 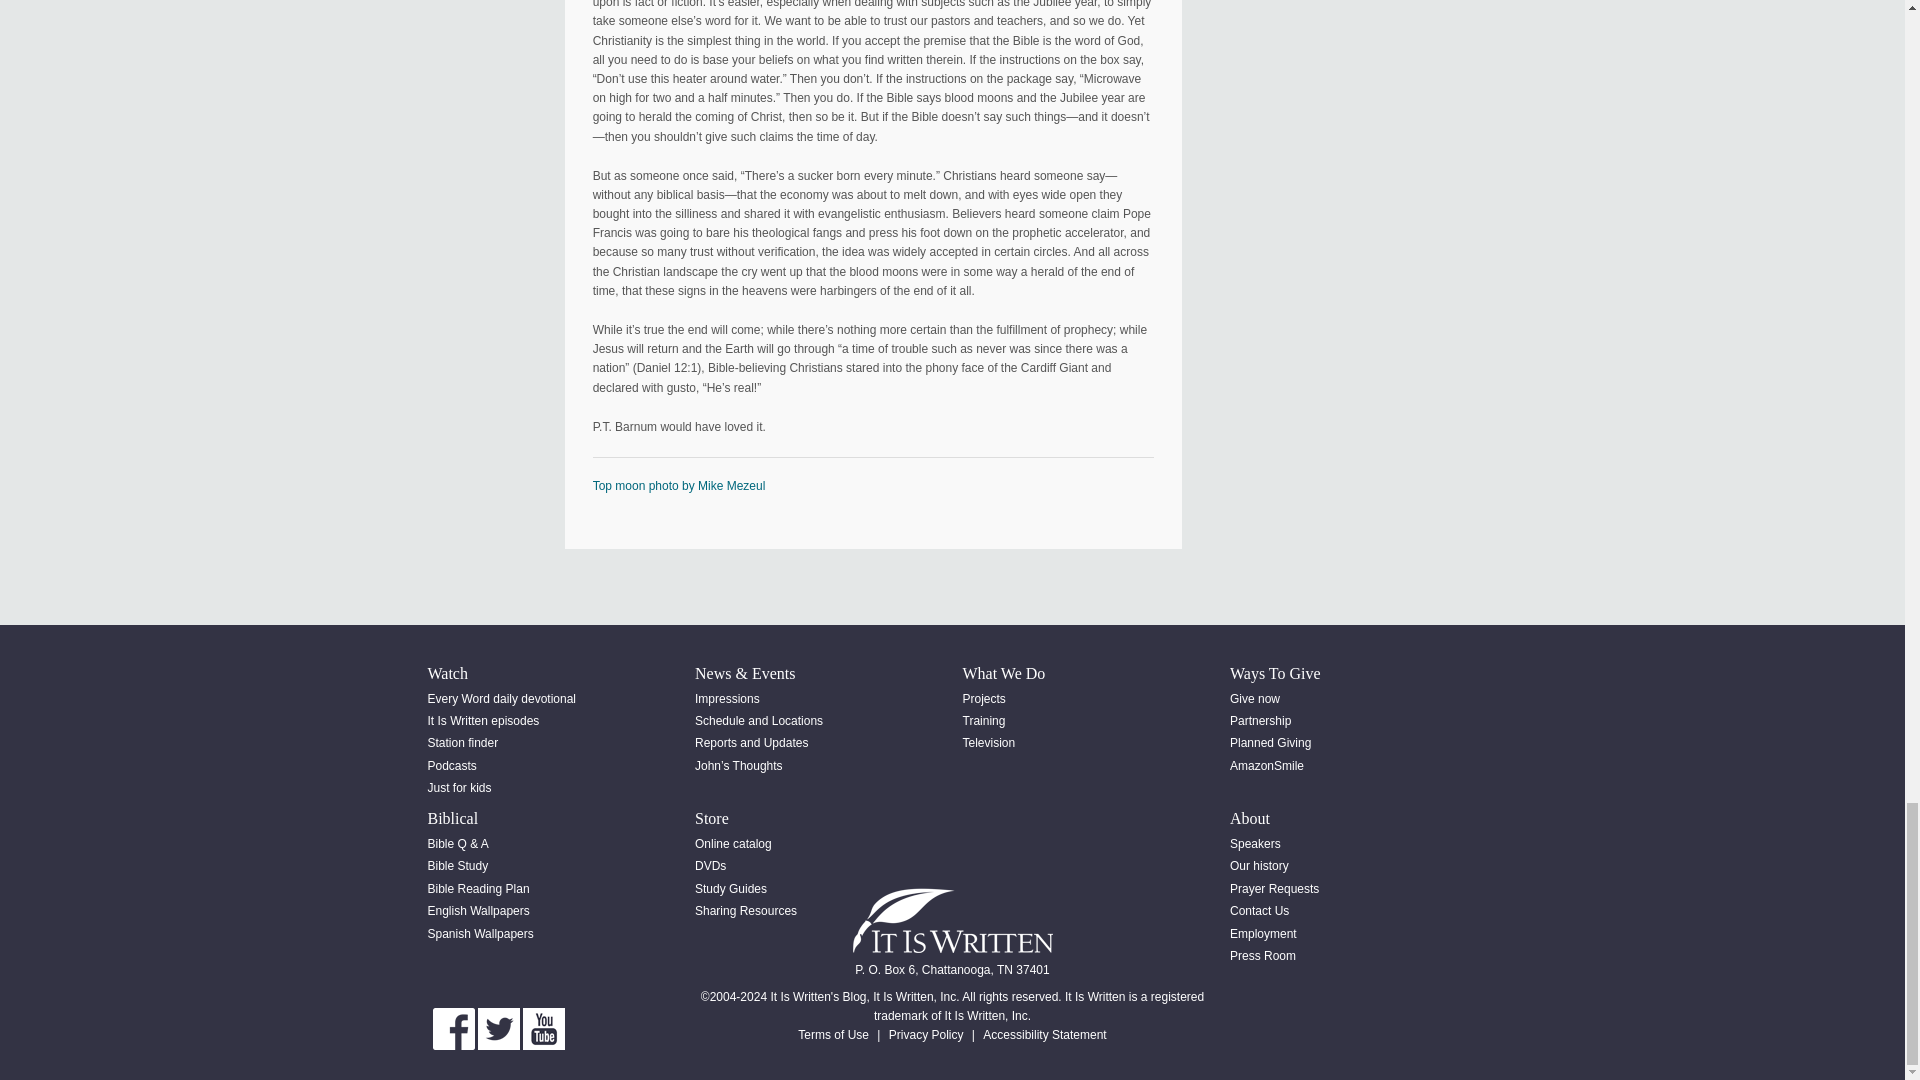 I want to click on It Is Written on Youtube, so click(x=543, y=1028).